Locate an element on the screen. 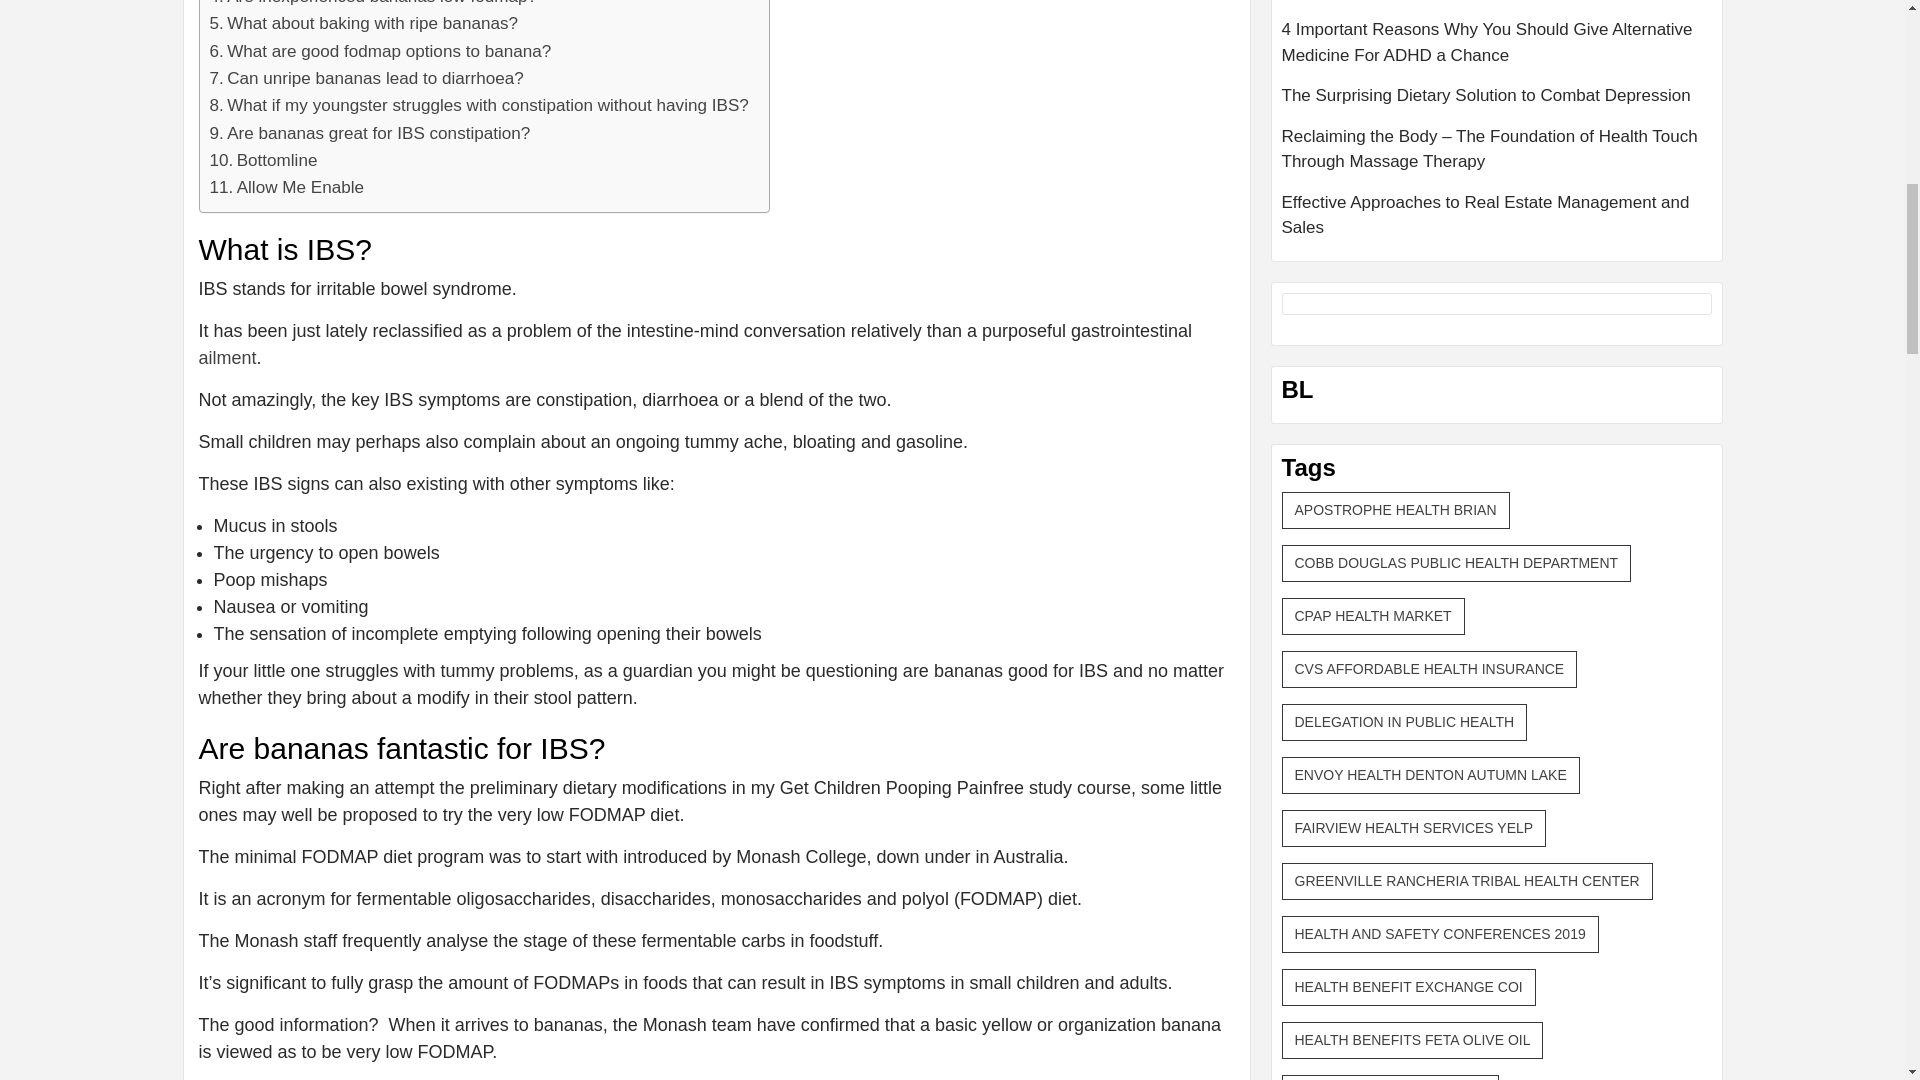  Are inexperienced bananas low fodmap? is located at coordinates (373, 4).